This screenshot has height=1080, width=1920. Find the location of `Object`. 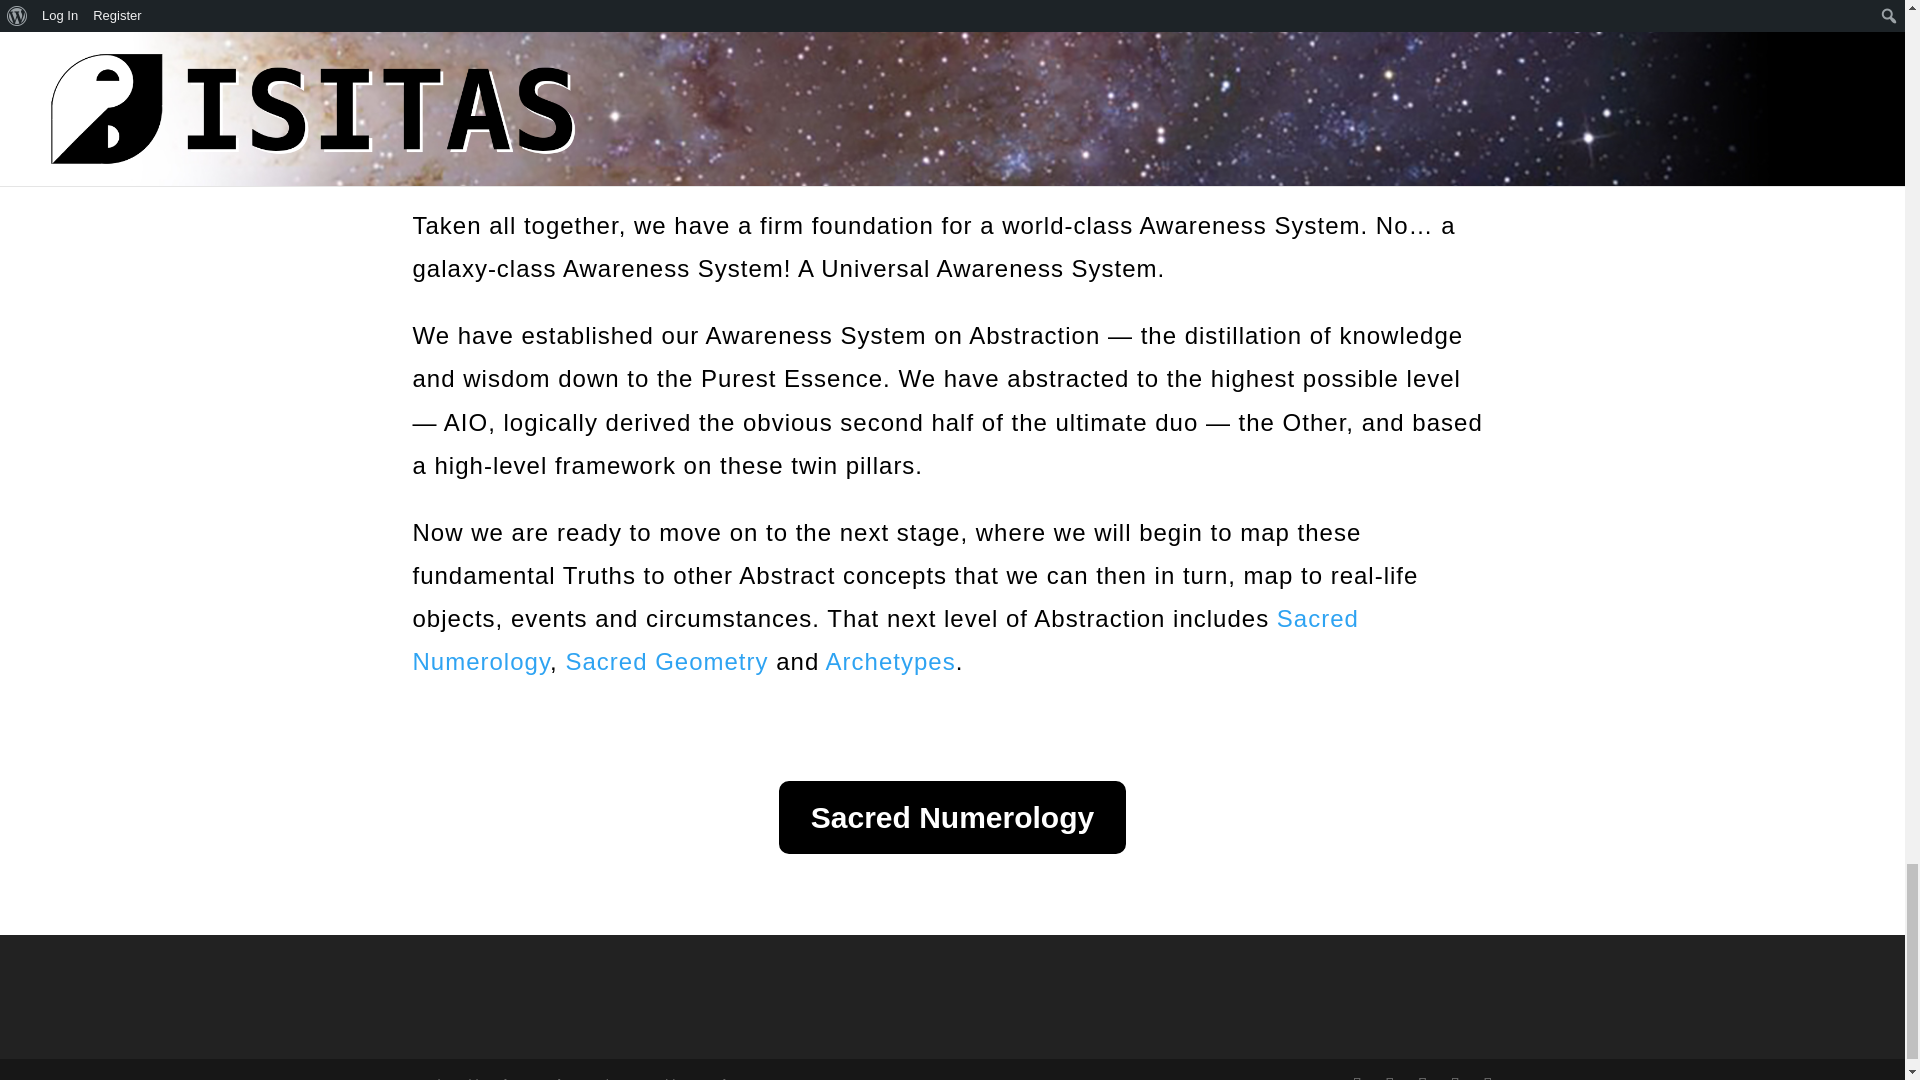

Object is located at coordinates (704, 114).